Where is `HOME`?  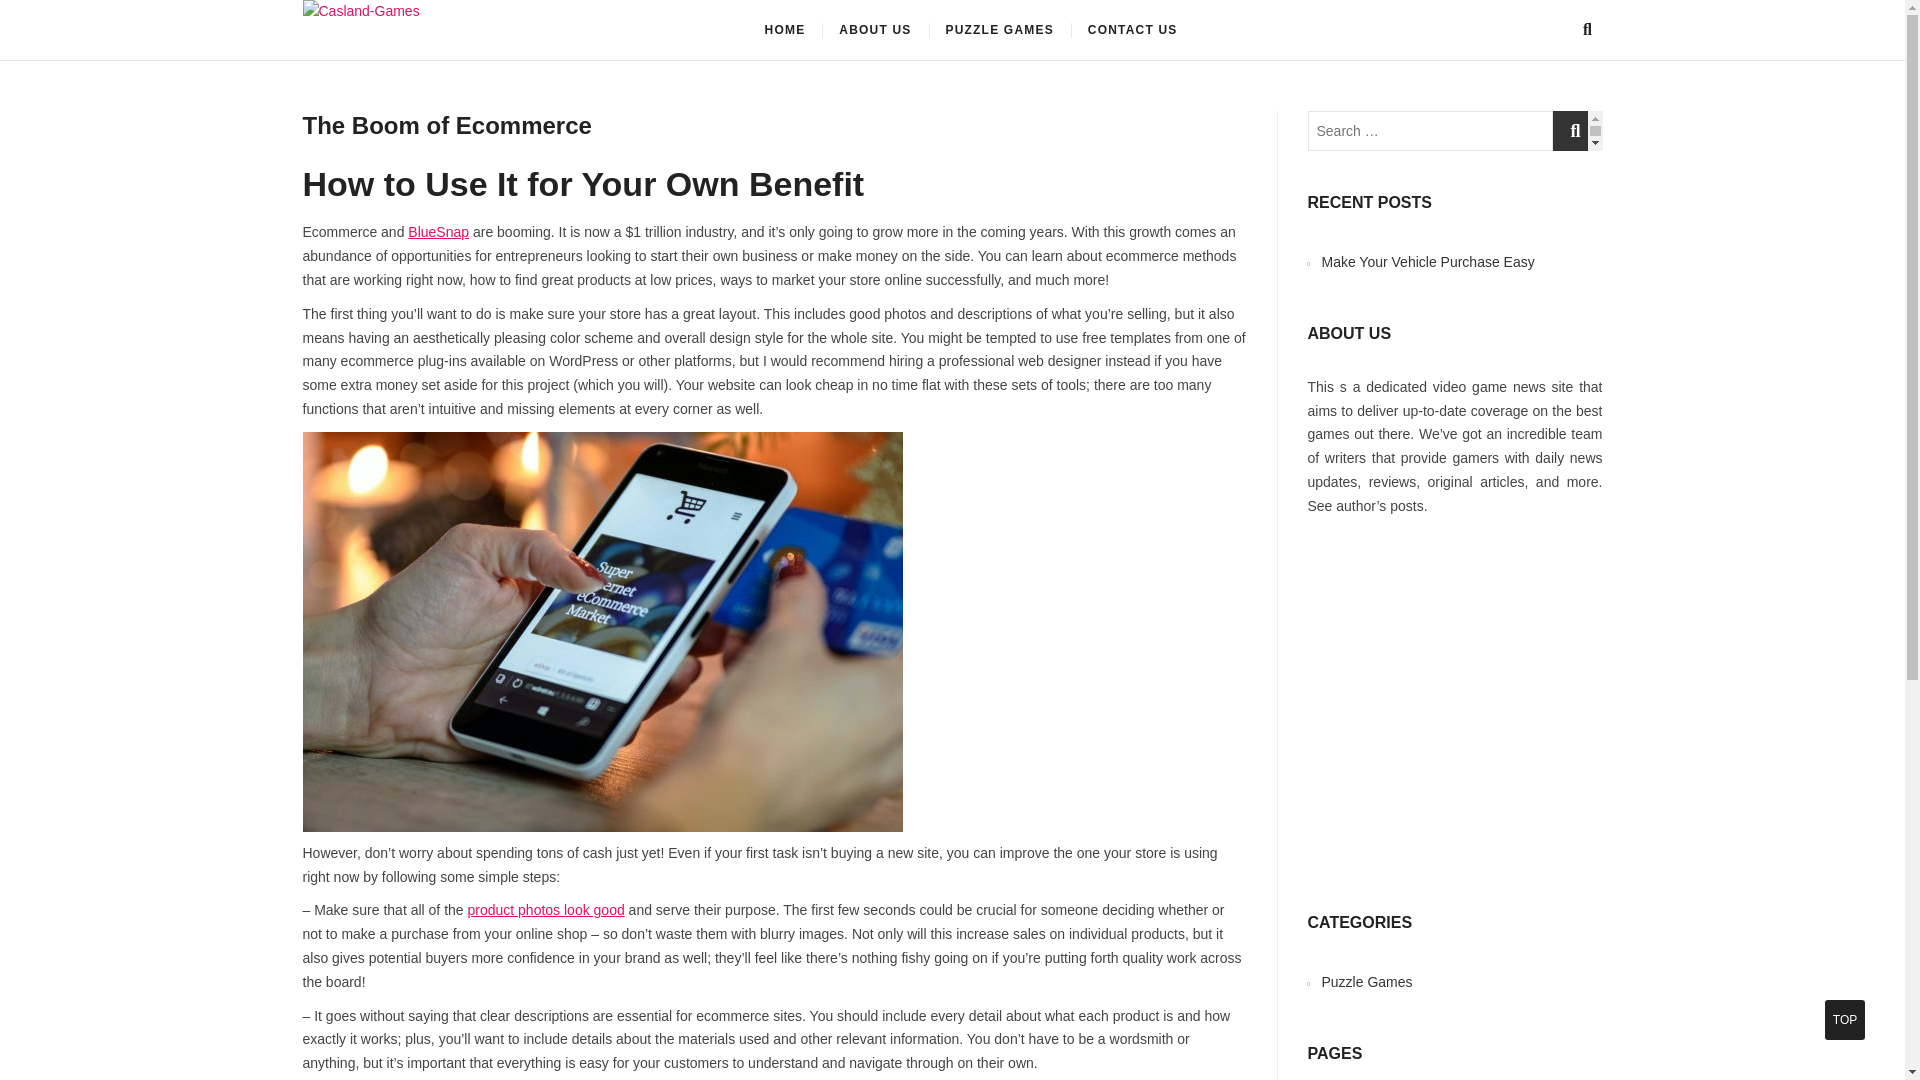
HOME is located at coordinates (786, 30).